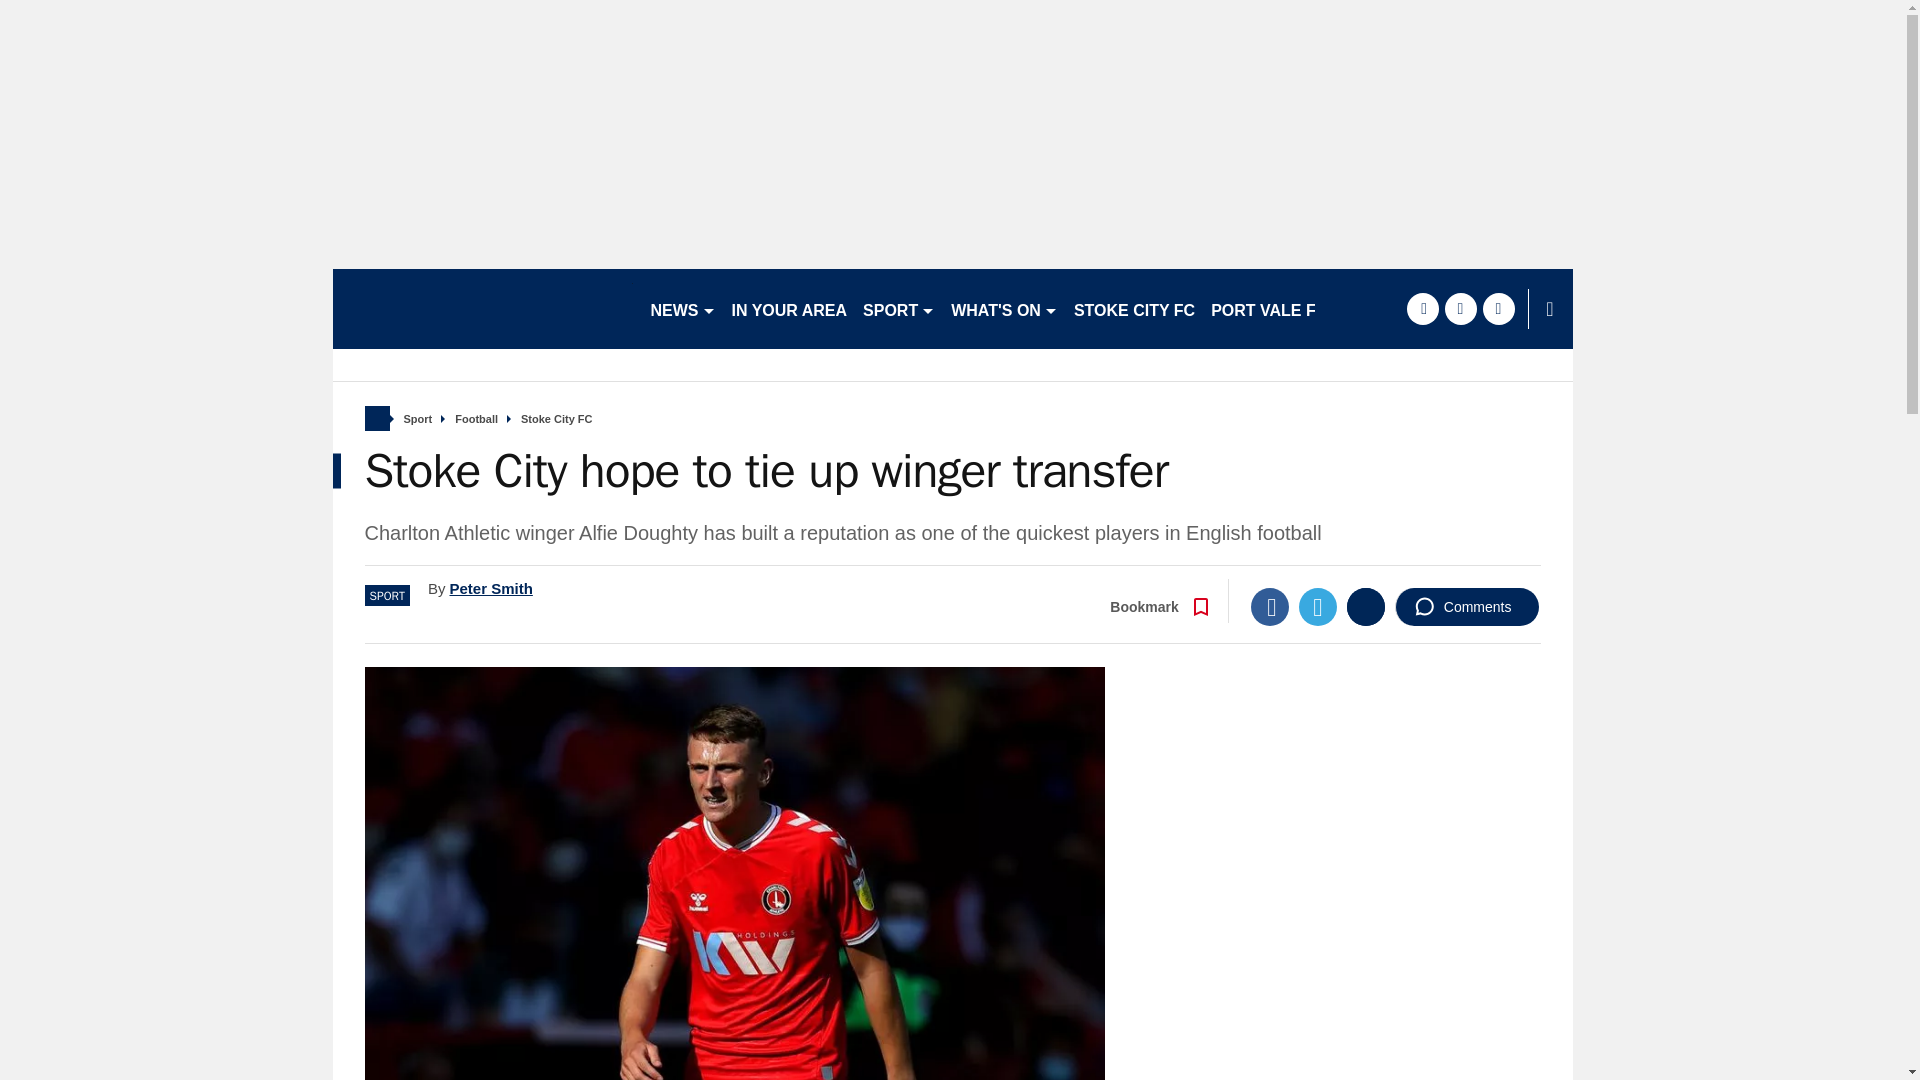  Describe the element at coordinates (1498, 308) in the screenshot. I see `instagram` at that location.